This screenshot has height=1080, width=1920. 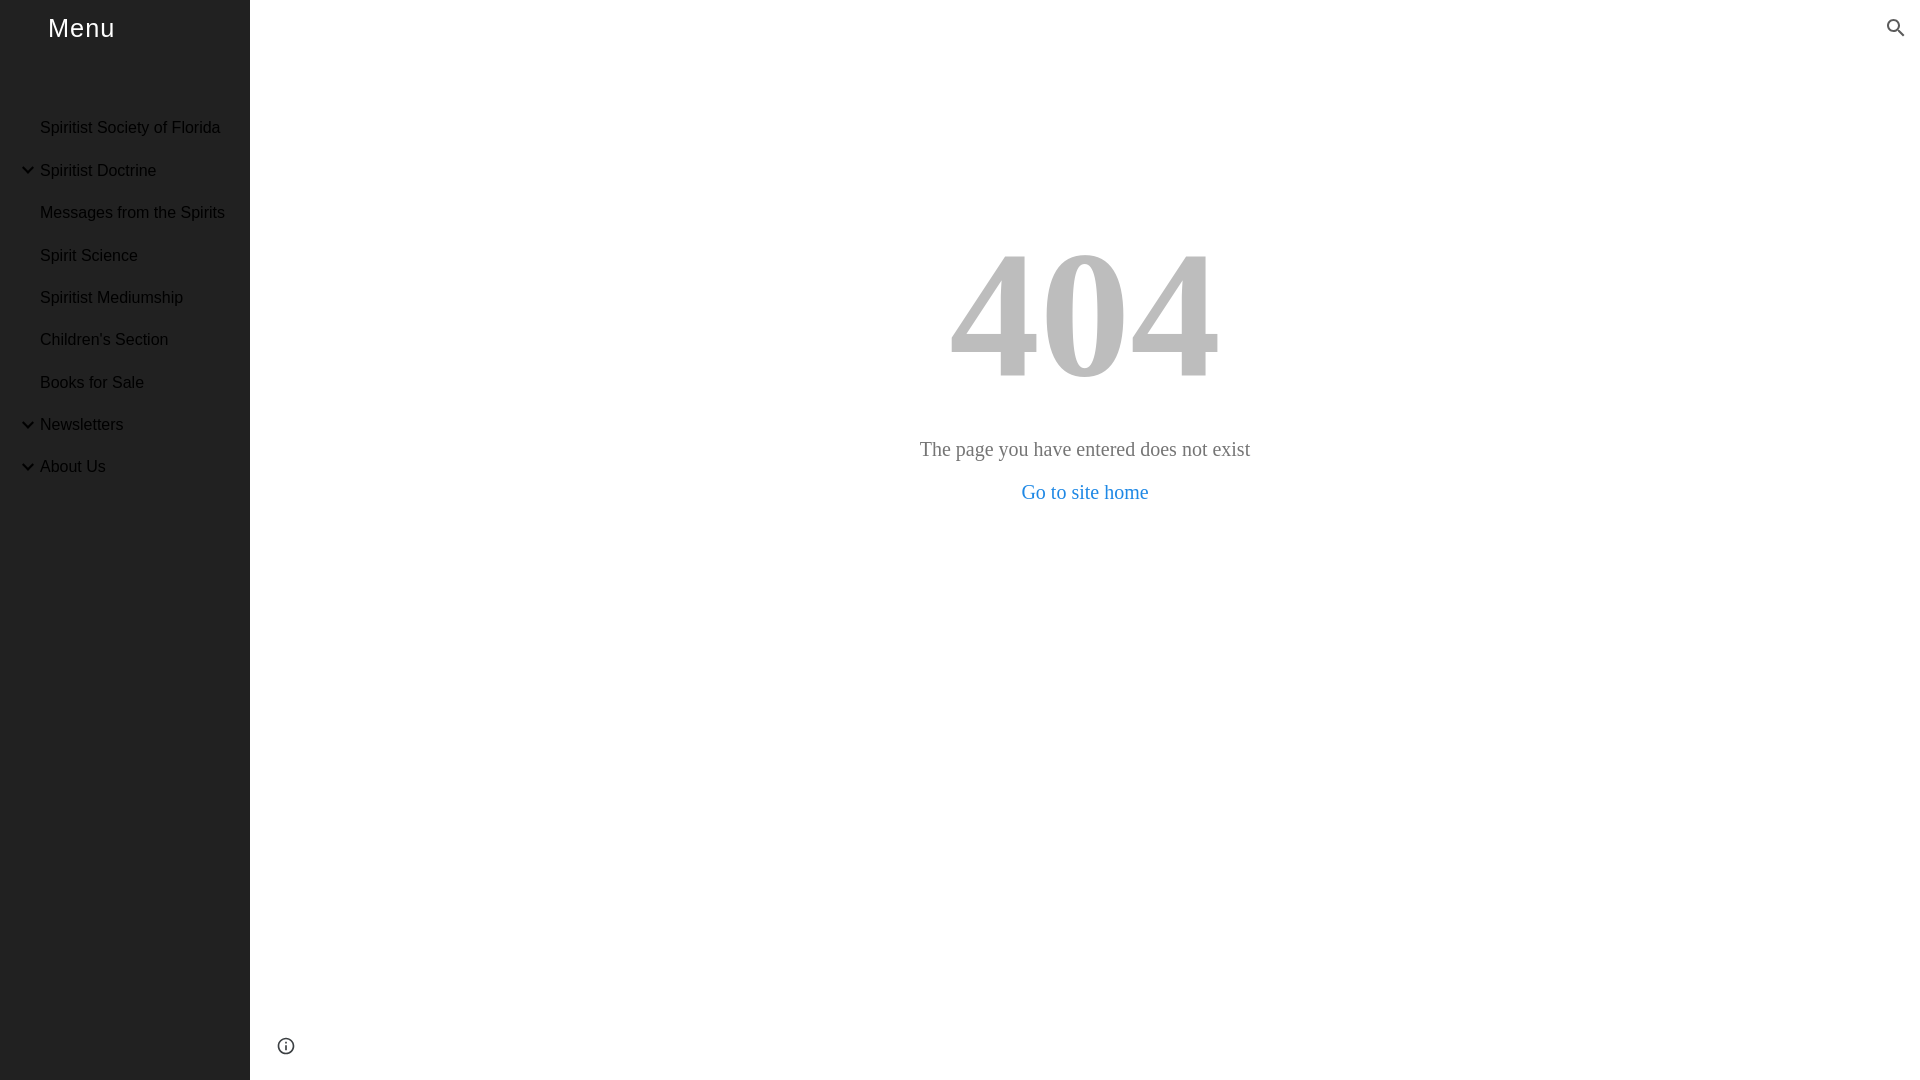 What do you see at coordinates (137, 423) in the screenshot?
I see `Newsletters` at bounding box center [137, 423].